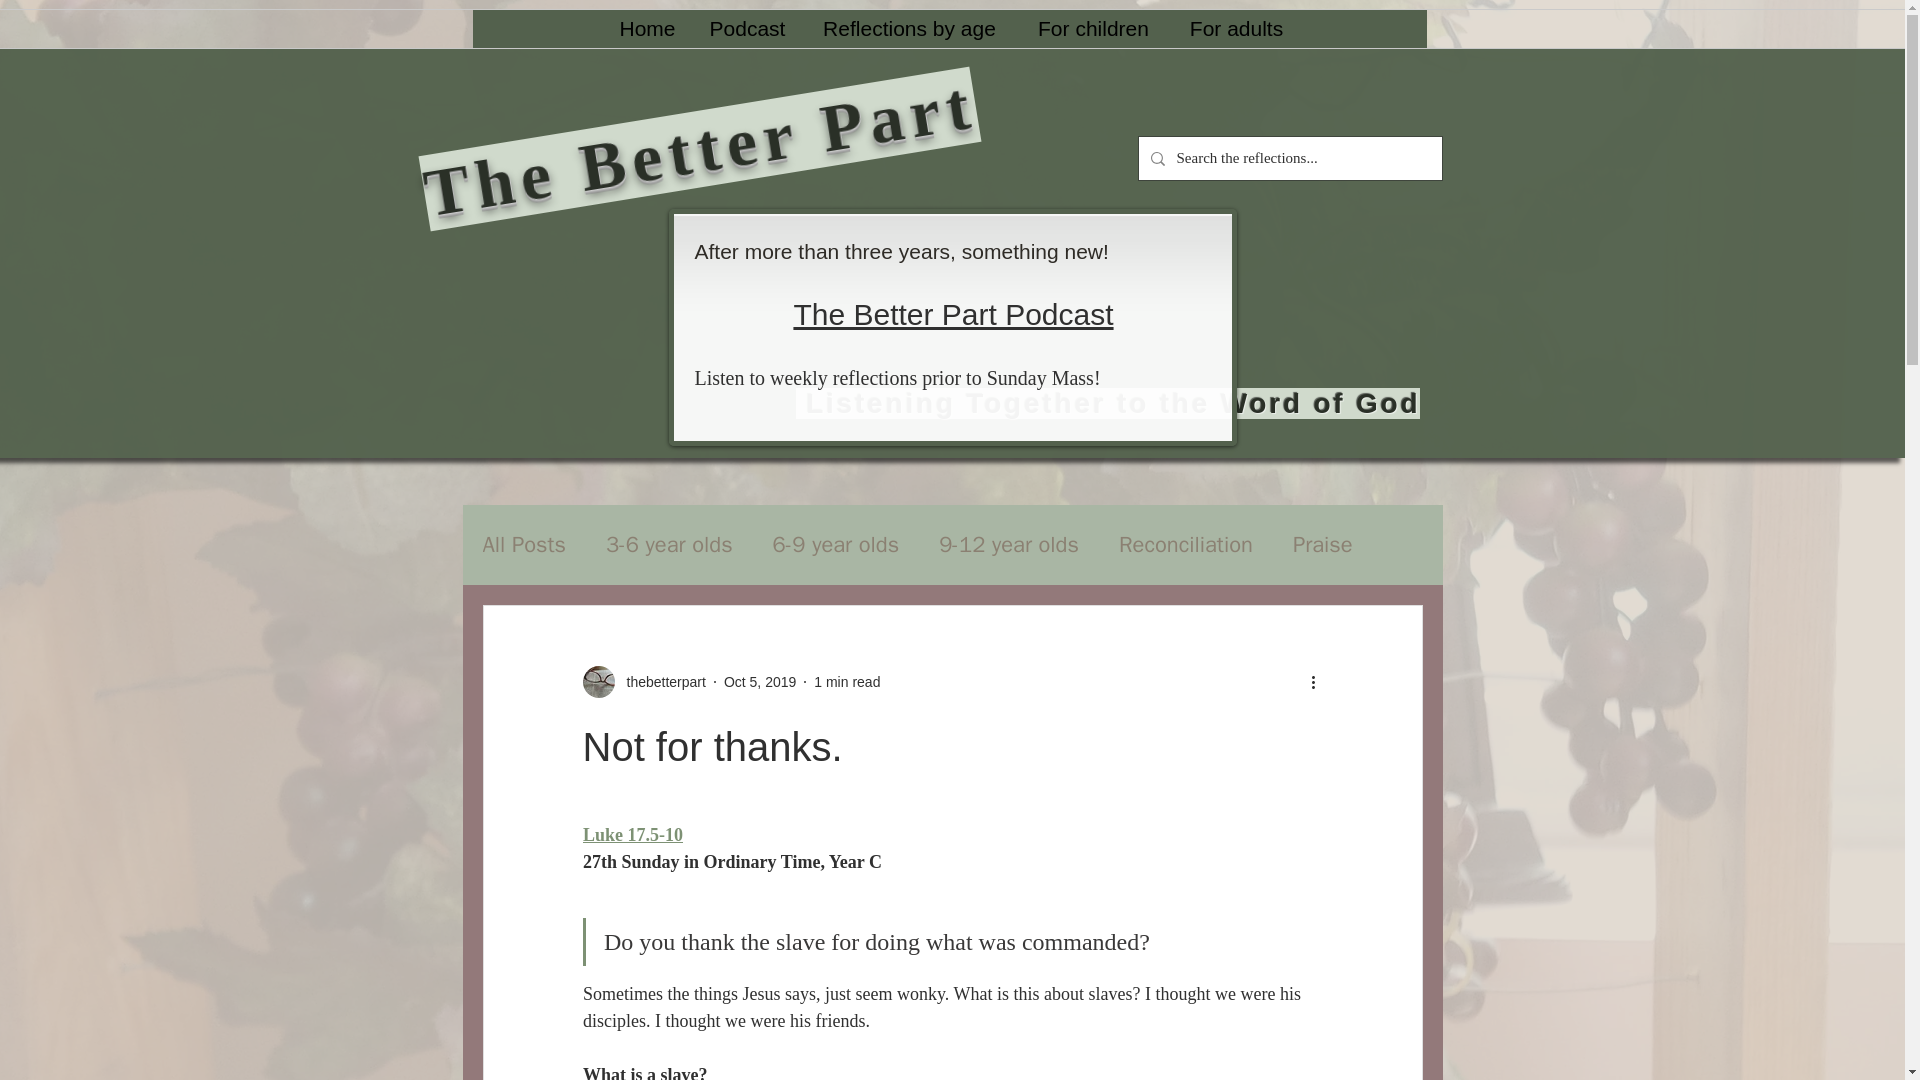  I want to click on The Better Part, so click(696, 104).